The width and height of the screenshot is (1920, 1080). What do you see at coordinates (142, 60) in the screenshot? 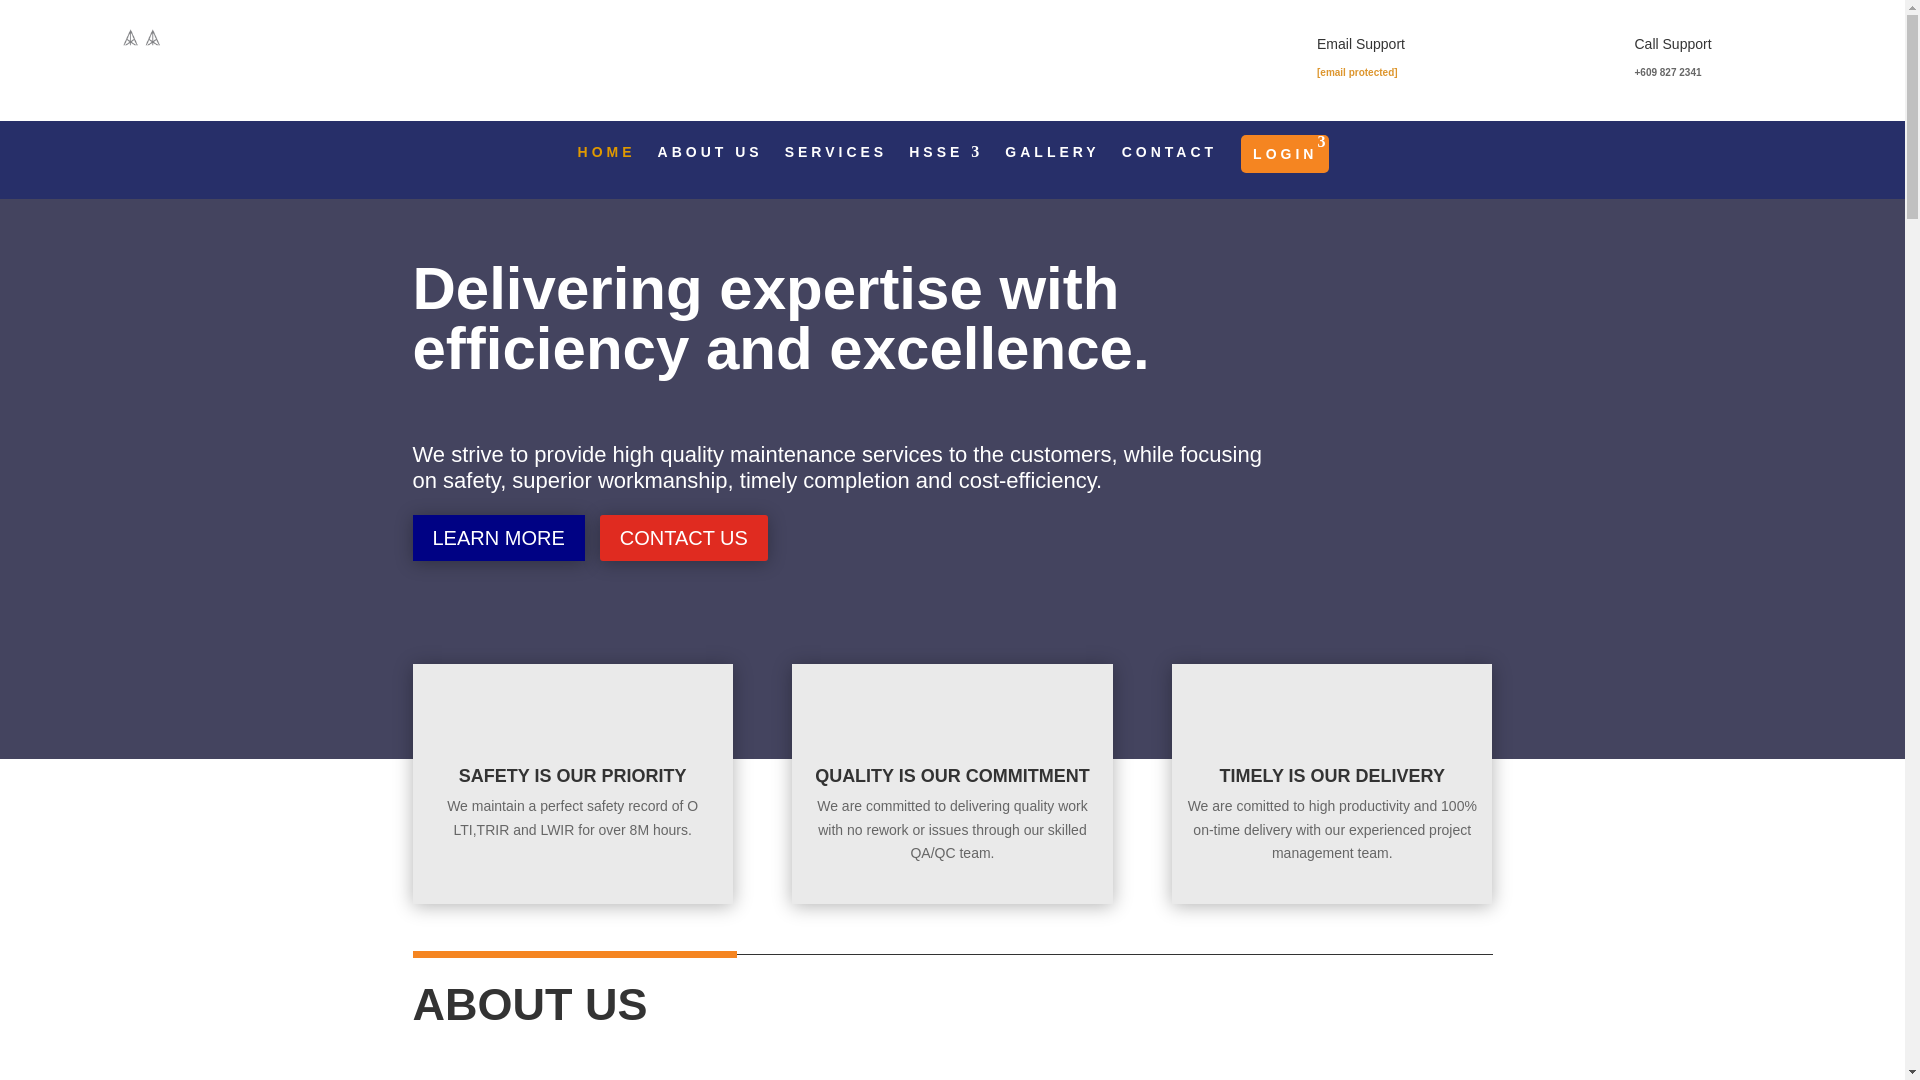
I see `Main Logo crop` at bounding box center [142, 60].